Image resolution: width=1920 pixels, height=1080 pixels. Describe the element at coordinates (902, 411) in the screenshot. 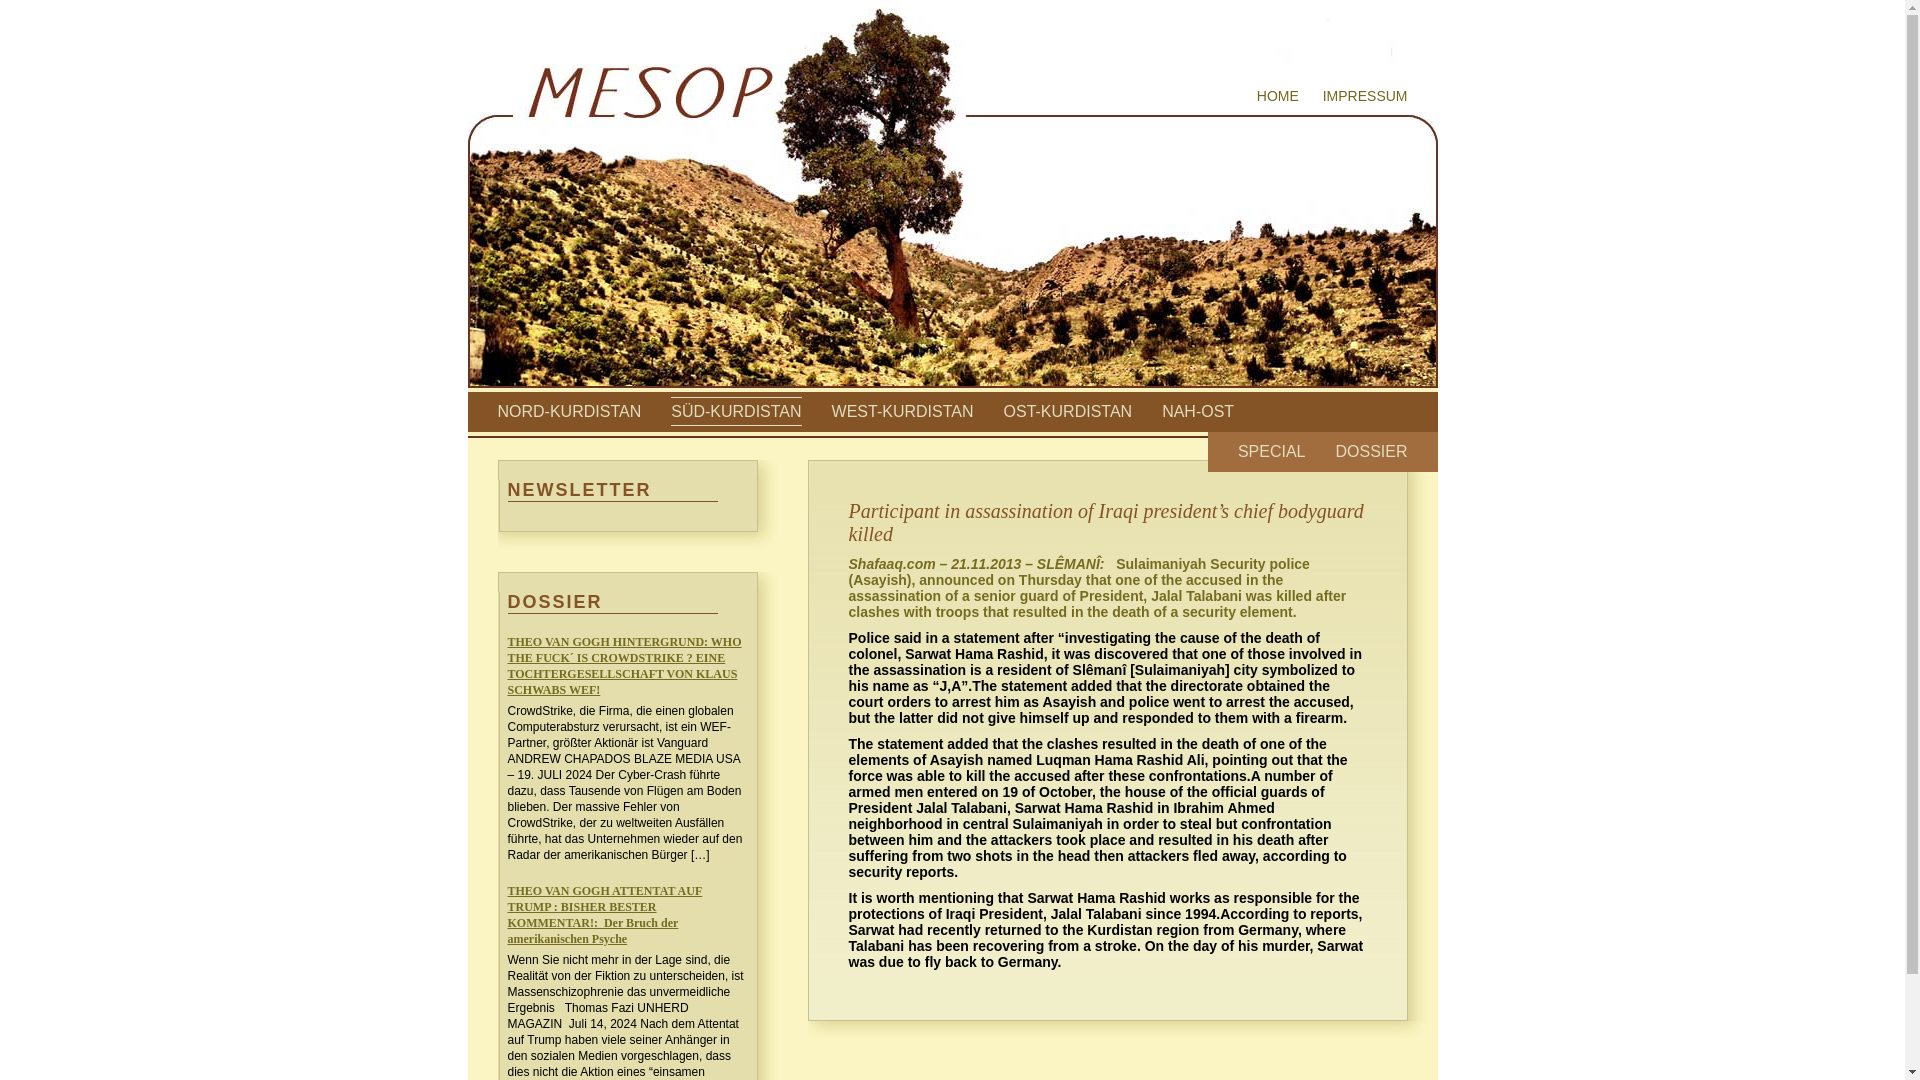

I see `WEST-KURDISTAN` at that location.